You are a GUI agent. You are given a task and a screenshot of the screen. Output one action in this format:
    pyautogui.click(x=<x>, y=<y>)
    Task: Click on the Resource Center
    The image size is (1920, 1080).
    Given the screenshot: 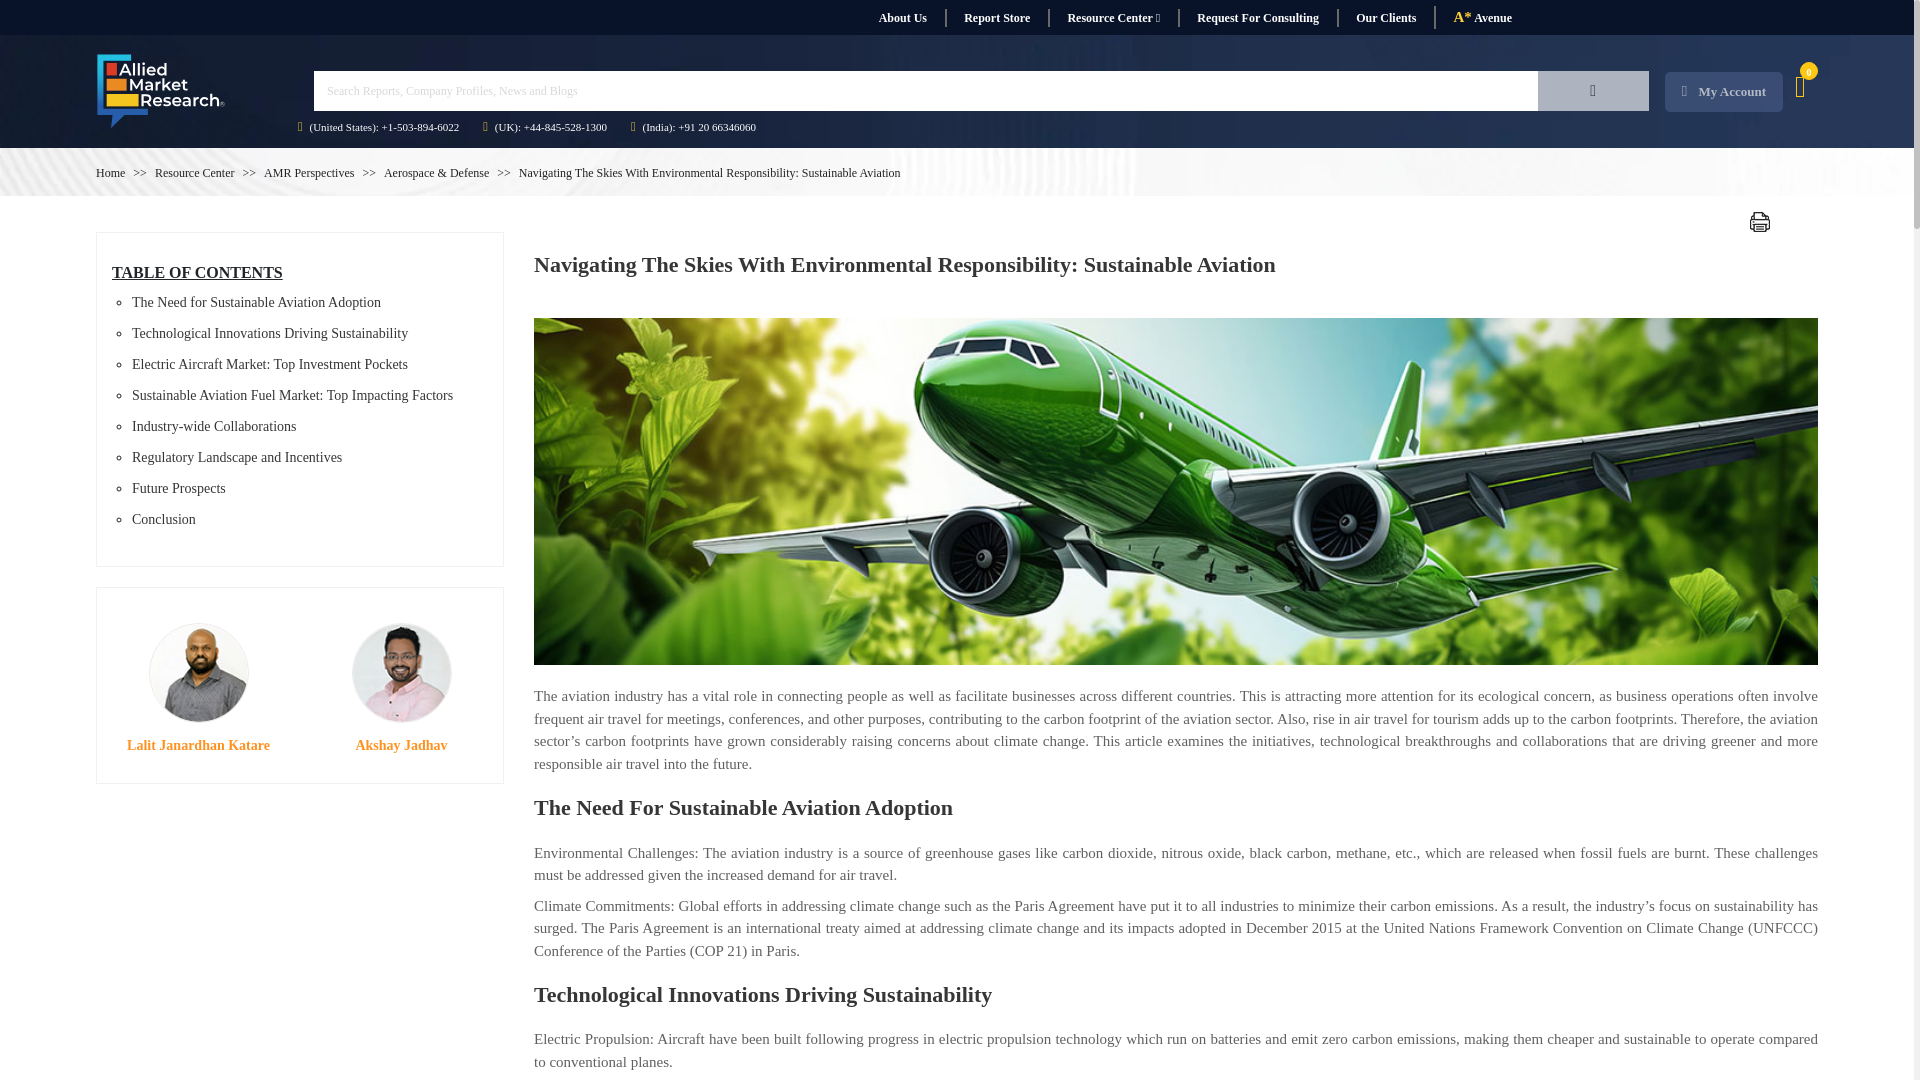 What is the action you would take?
    pyautogui.click(x=1113, y=18)
    